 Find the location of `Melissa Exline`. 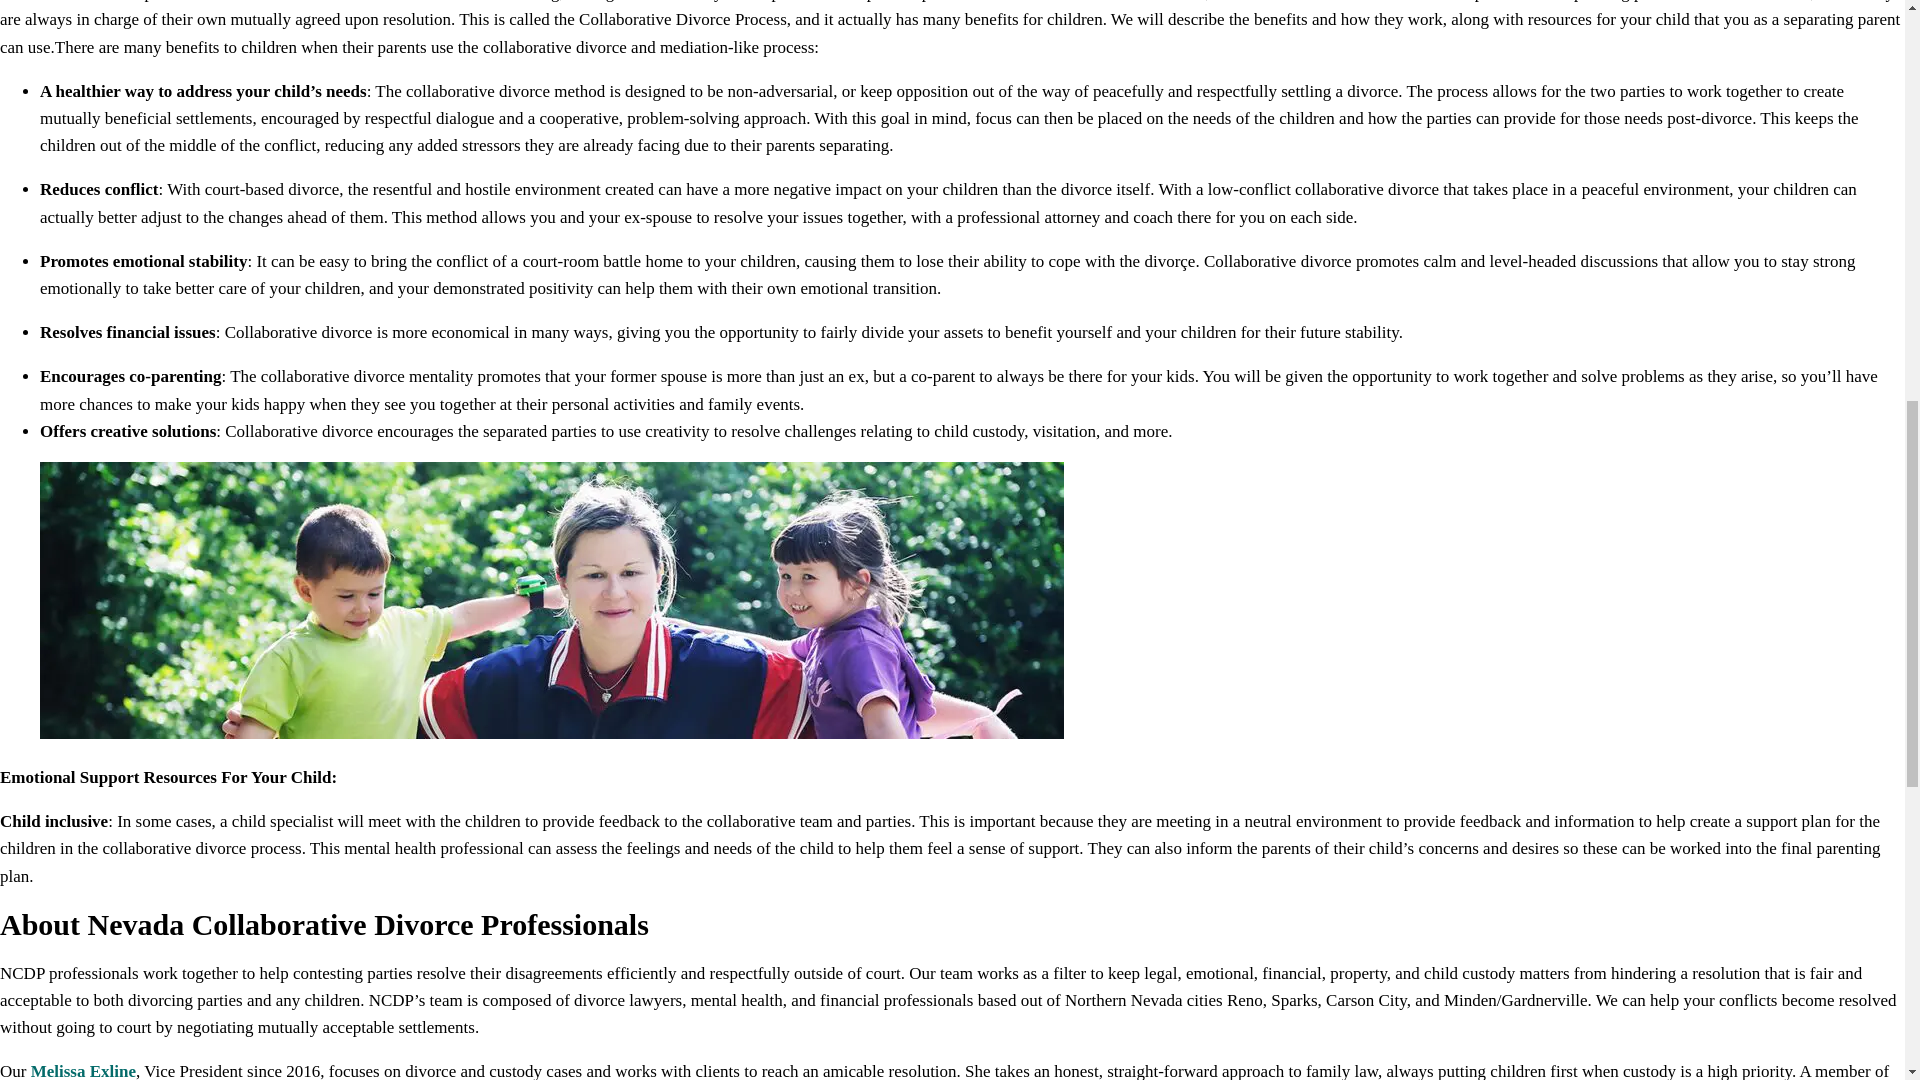

Melissa Exline is located at coordinates (83, 1070).